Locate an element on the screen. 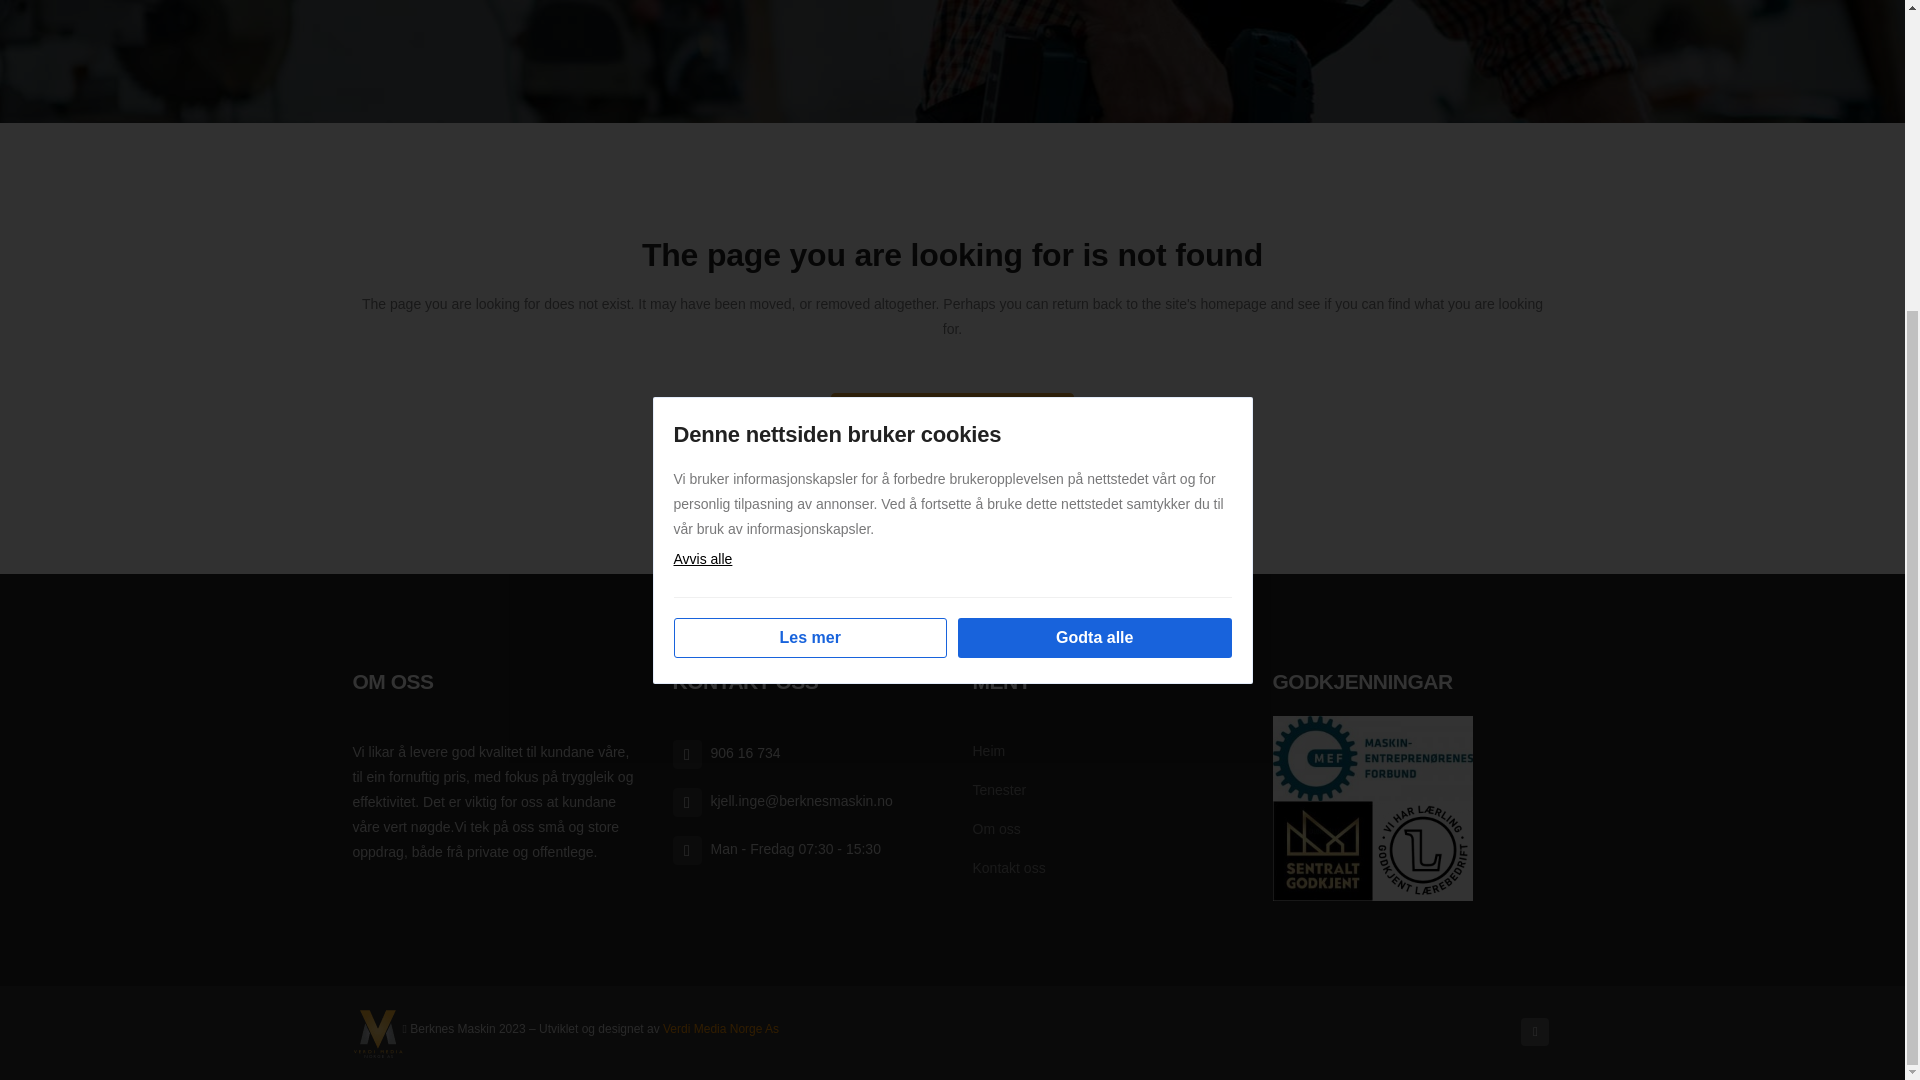  BACK TO HOMEPAGE is located at coordinates (953, 424).